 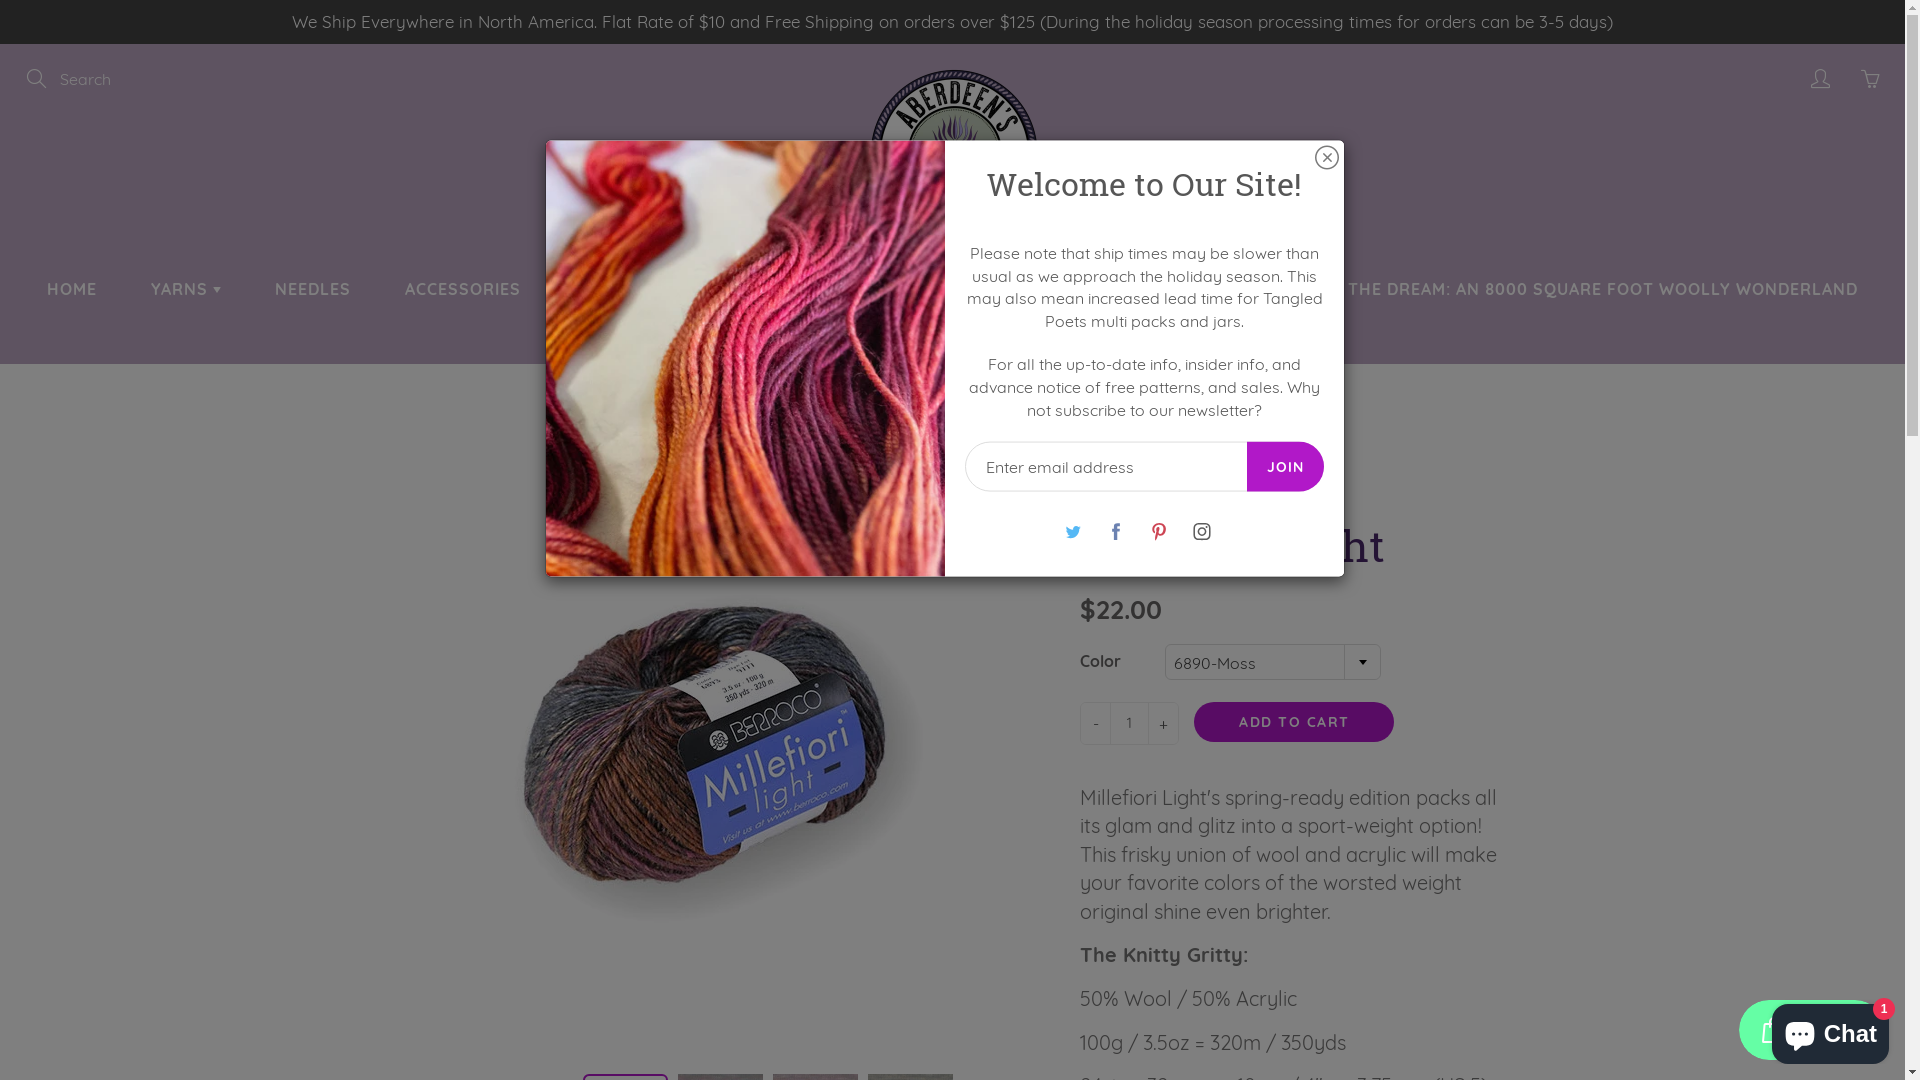 I want to click on Instagram, so click(x=1202, y=532).